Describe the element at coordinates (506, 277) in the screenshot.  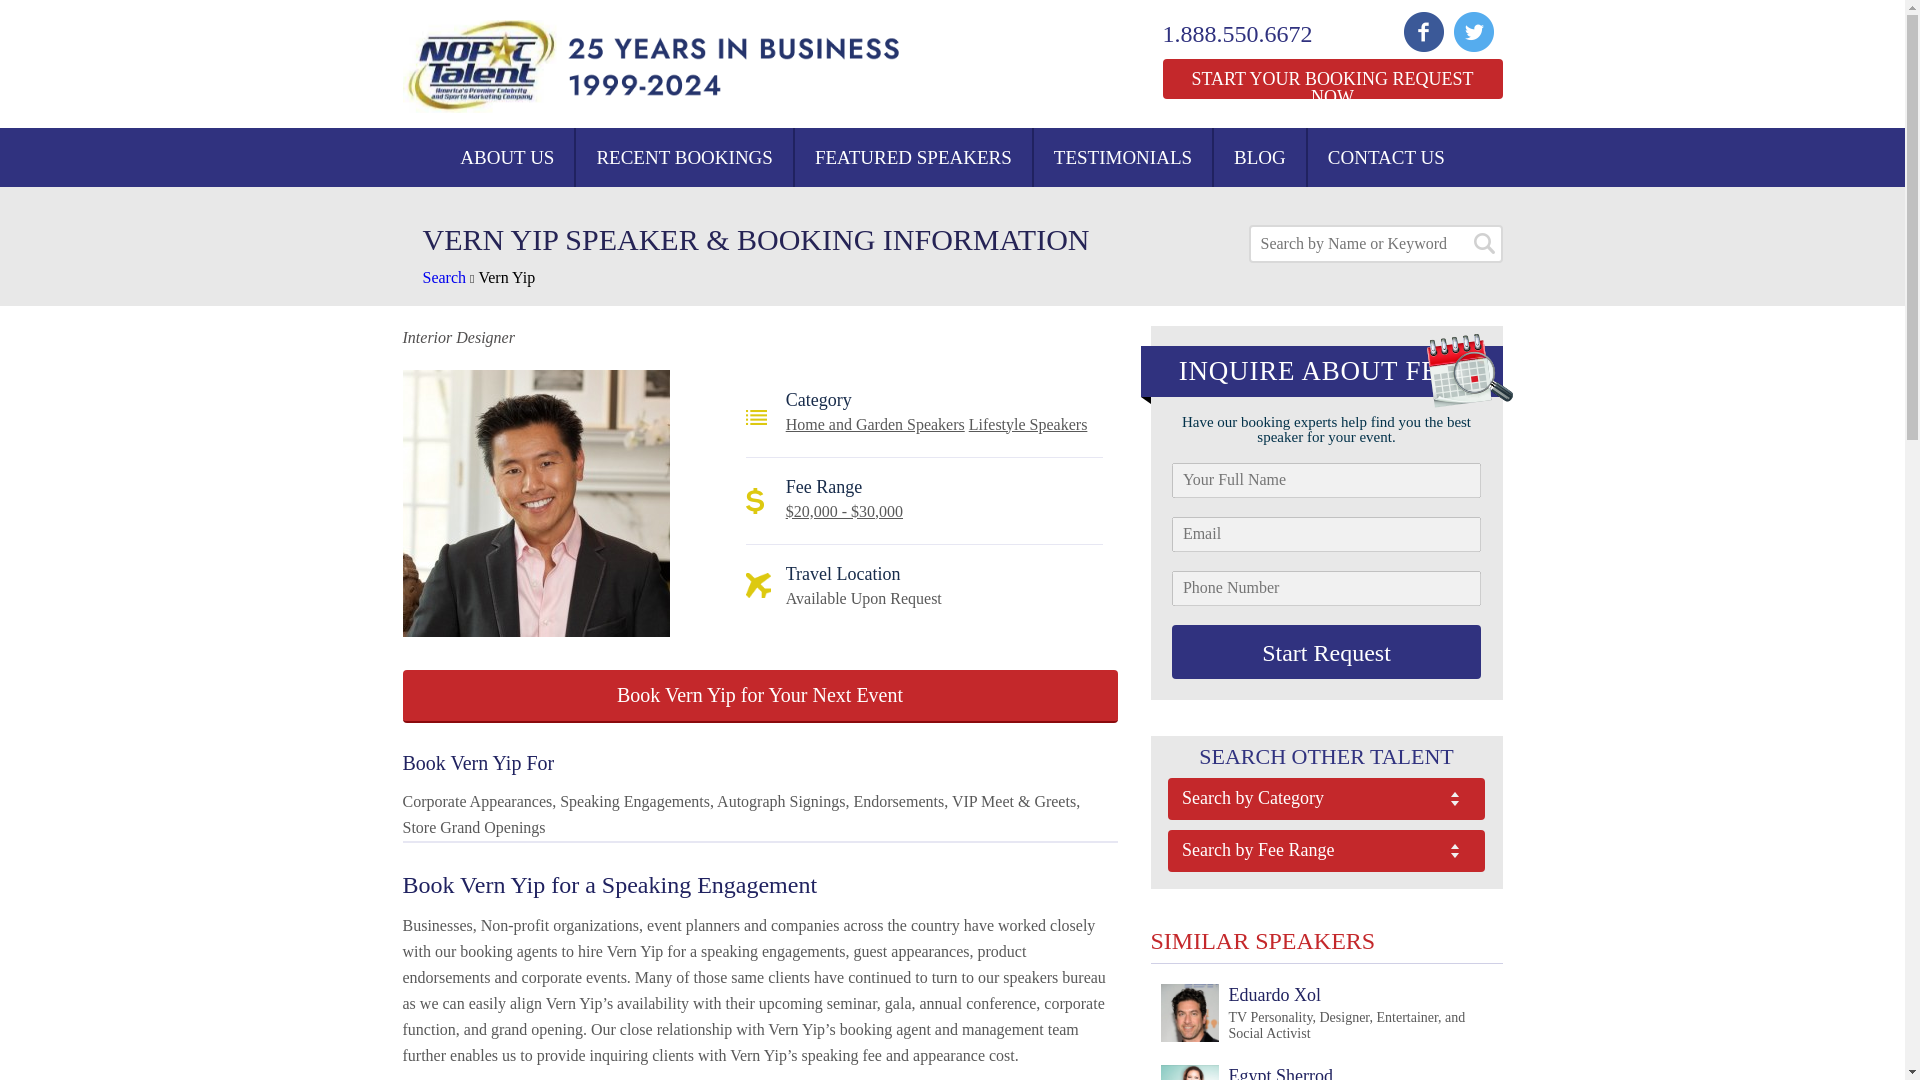
I see `Vern Yip` at that location.